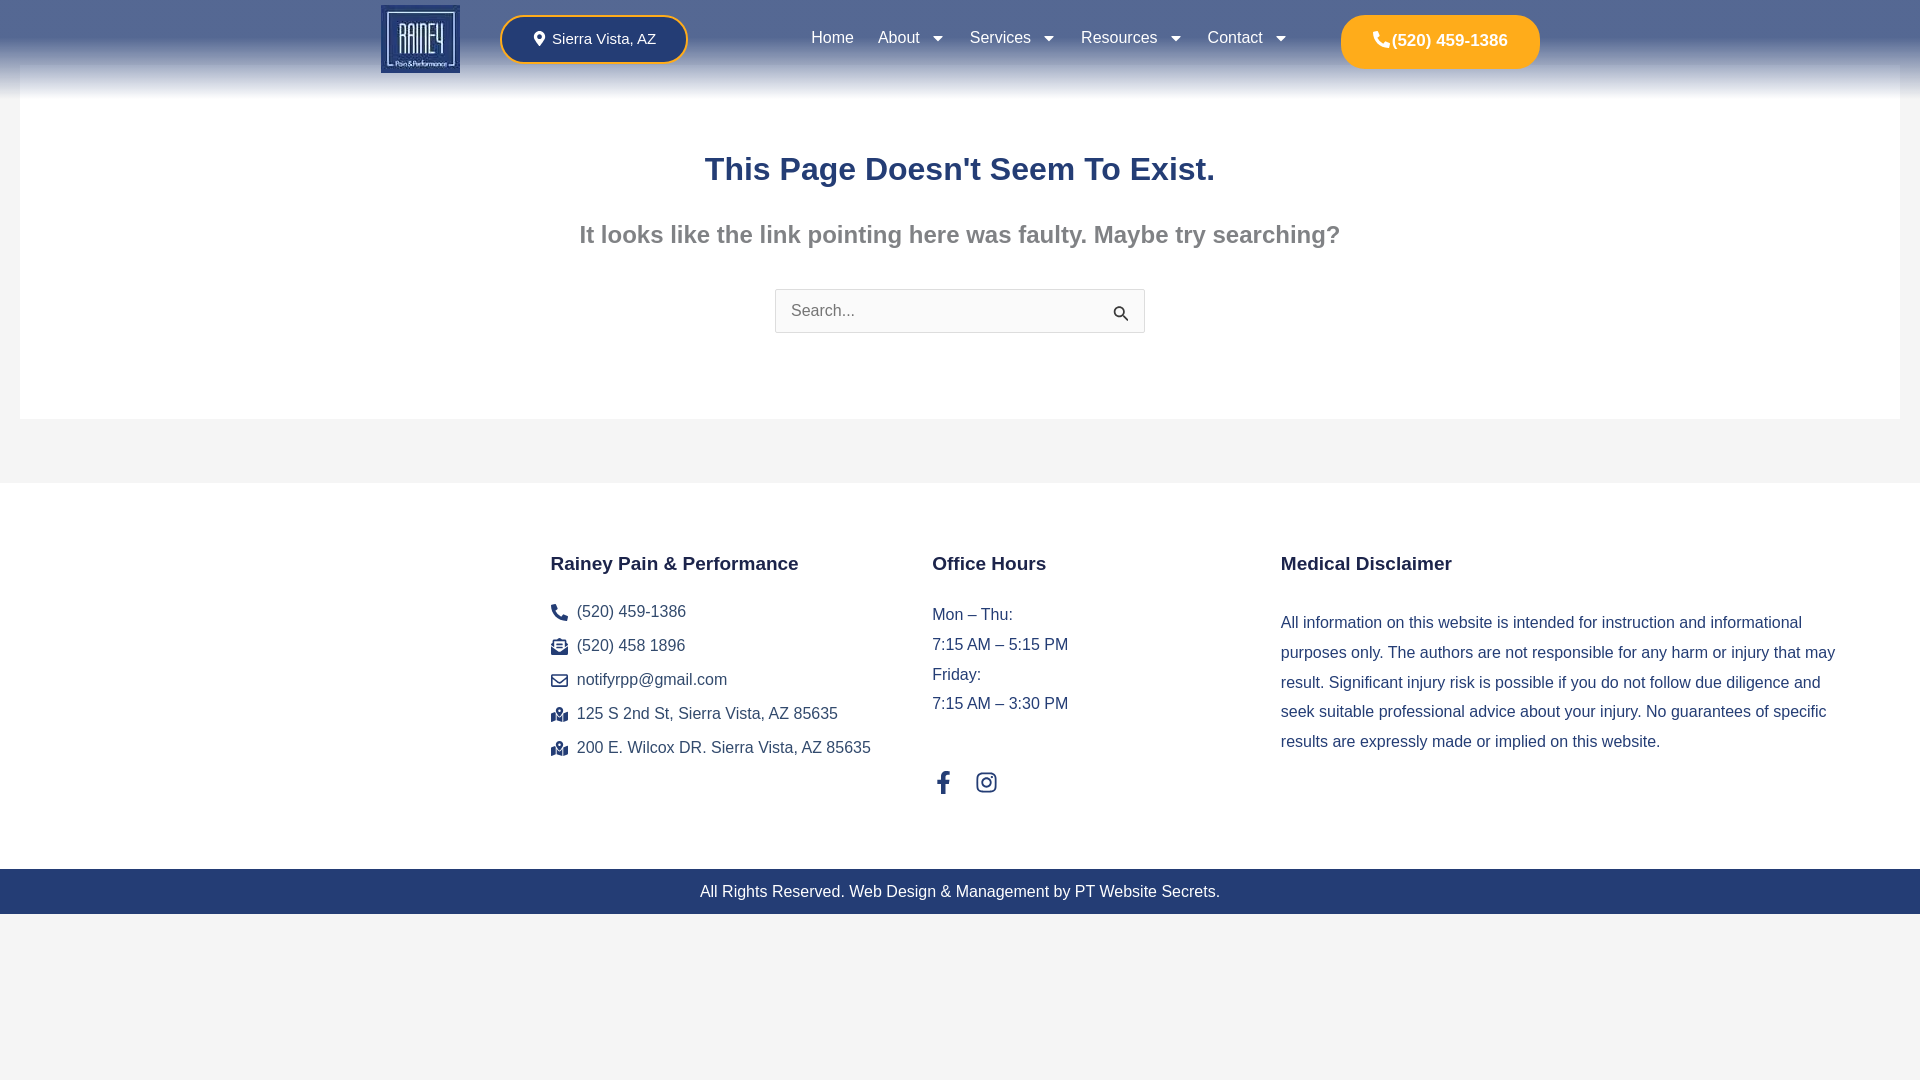  Describe the element at coordinates (1132, 38) in the screenshot. I see `Resources` at that location.